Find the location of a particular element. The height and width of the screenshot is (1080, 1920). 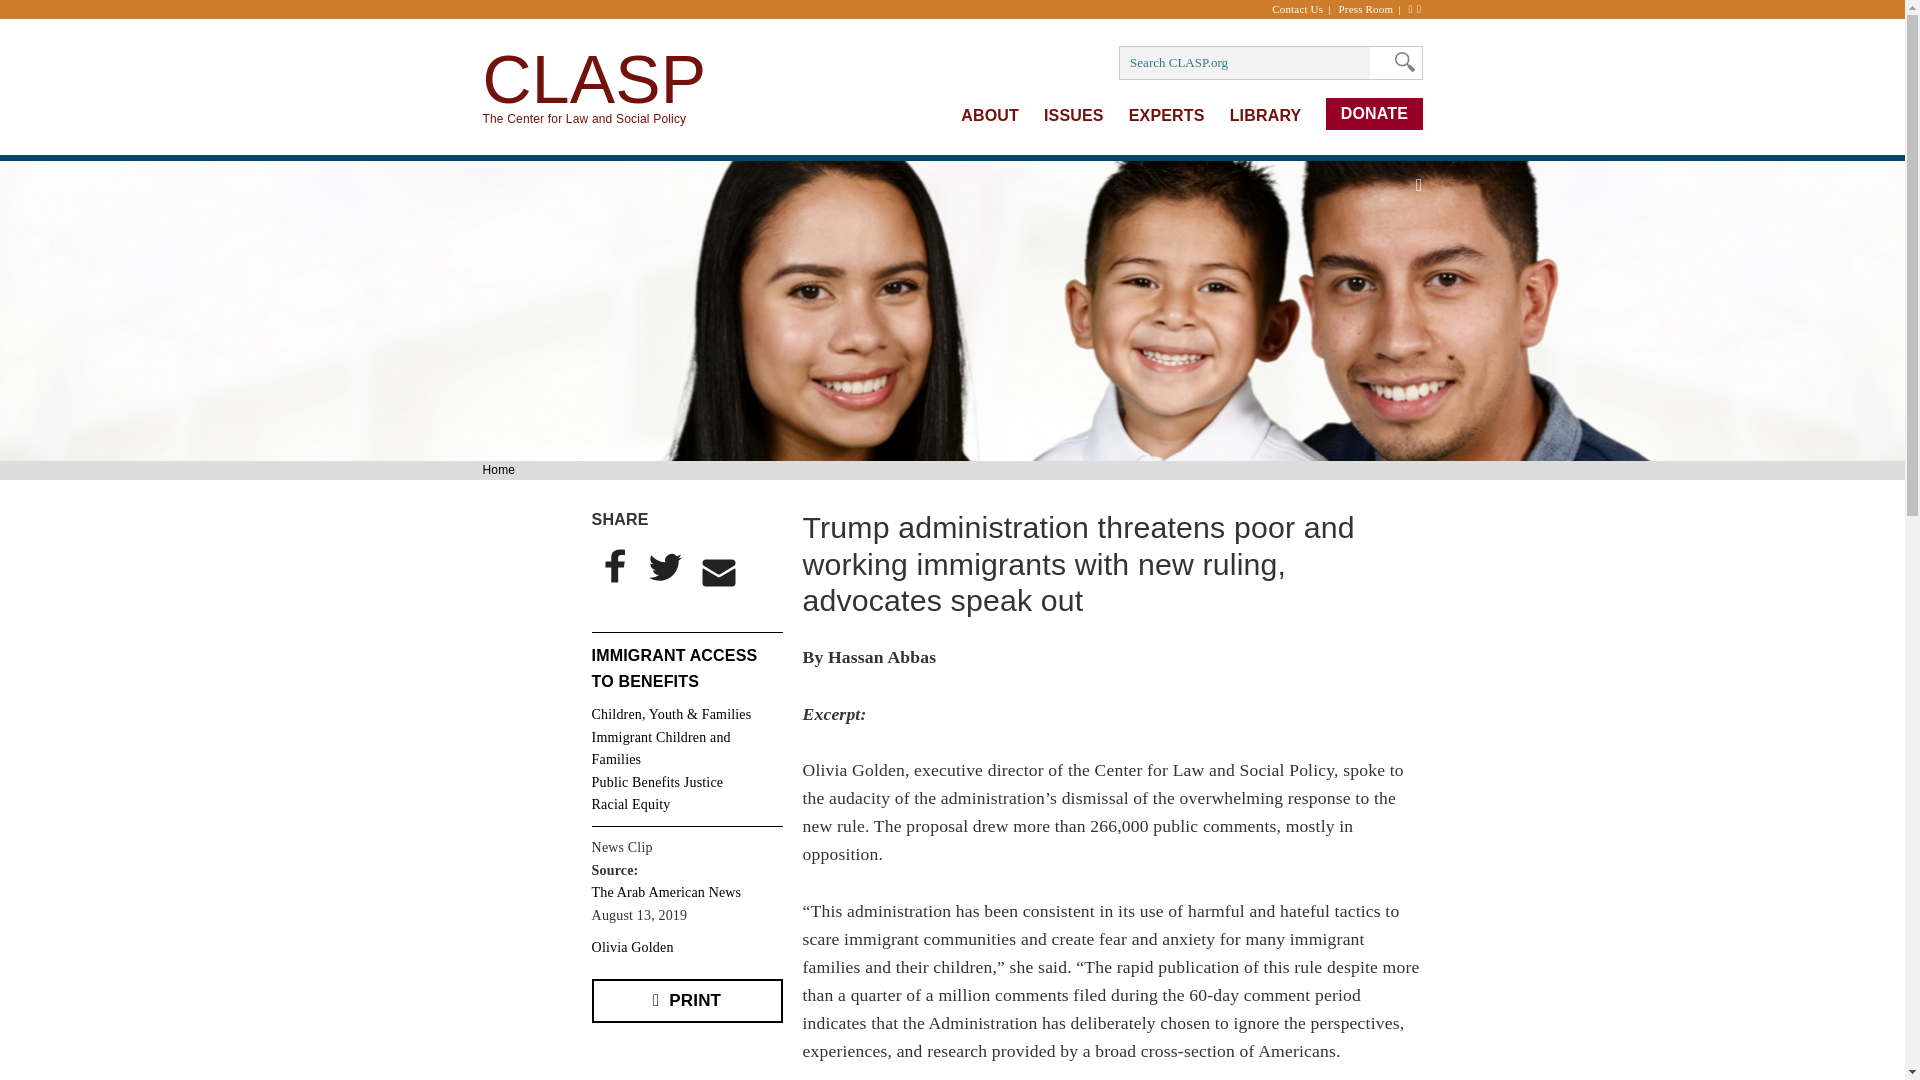

Contact Us is located at coordinates (1302, 9).